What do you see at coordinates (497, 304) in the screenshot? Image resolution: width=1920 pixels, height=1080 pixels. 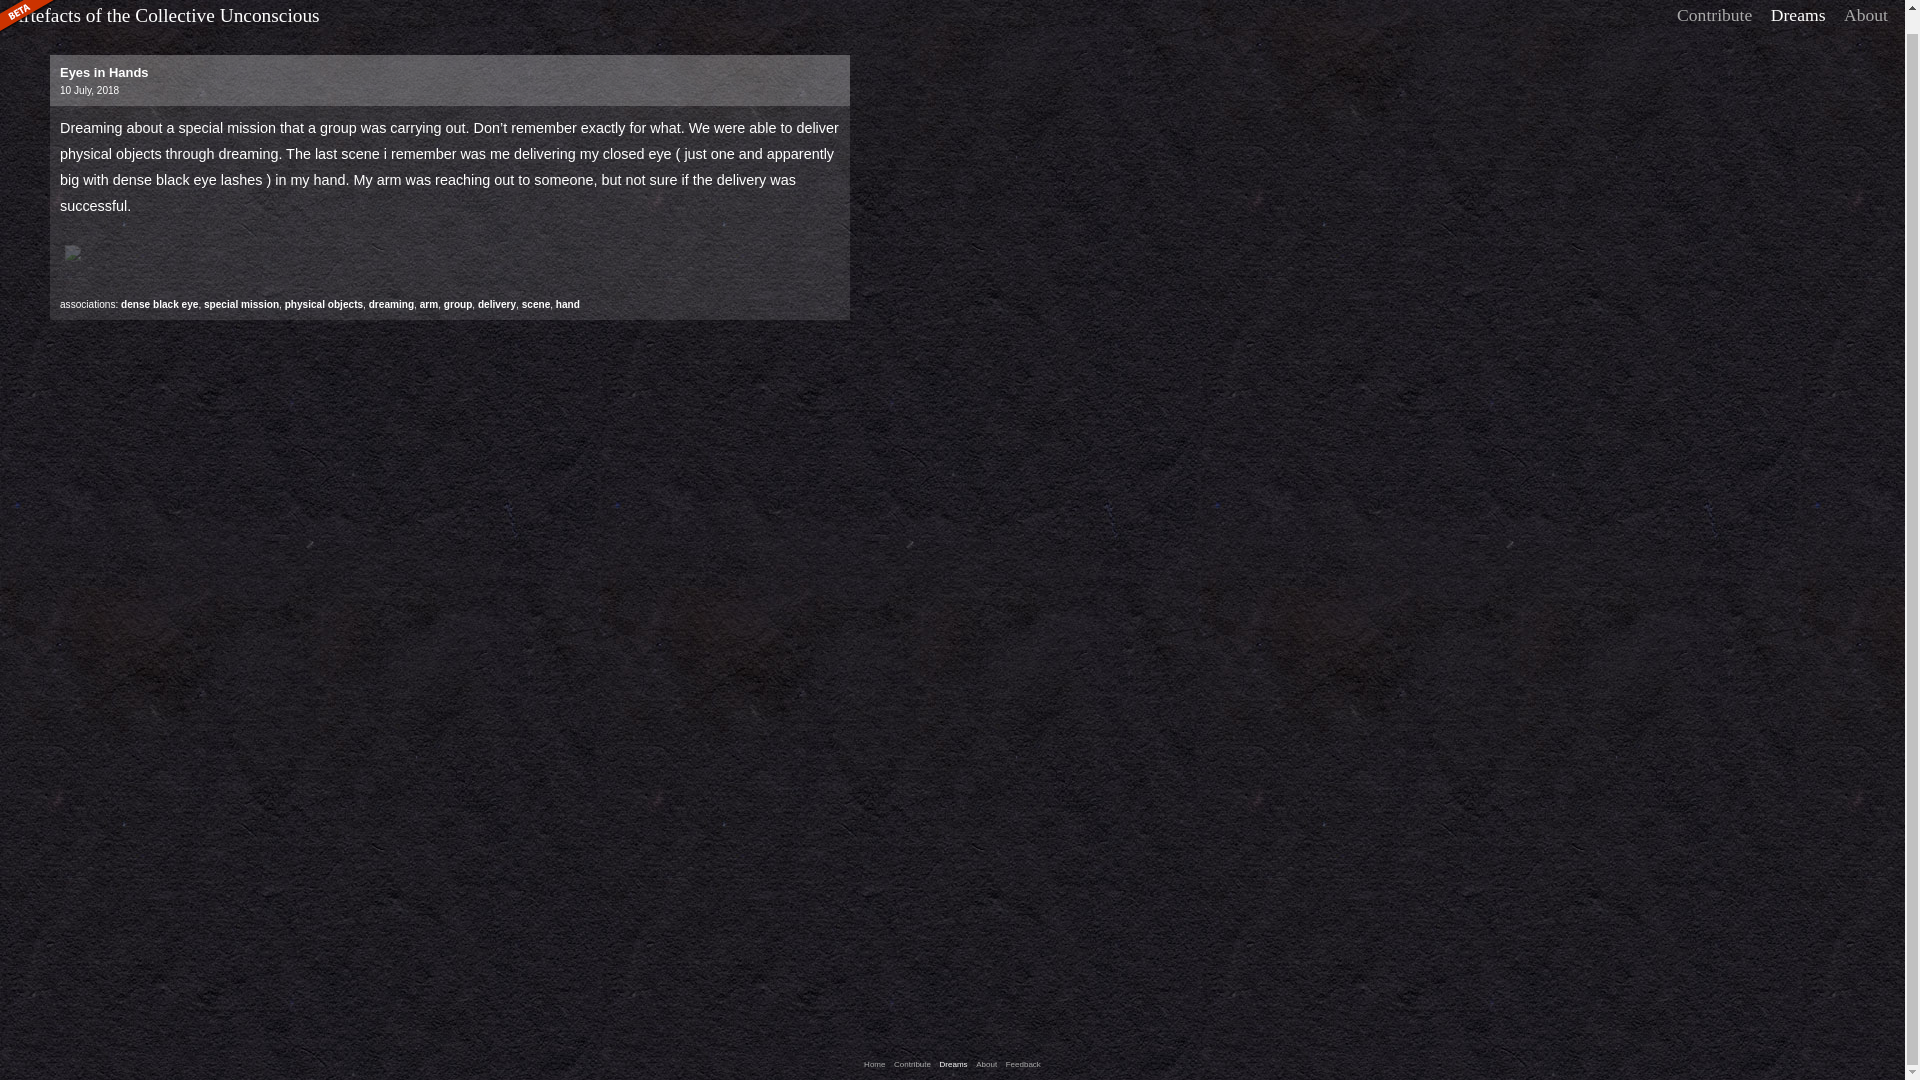 I see `delivery` at bounding box center [497, 304].